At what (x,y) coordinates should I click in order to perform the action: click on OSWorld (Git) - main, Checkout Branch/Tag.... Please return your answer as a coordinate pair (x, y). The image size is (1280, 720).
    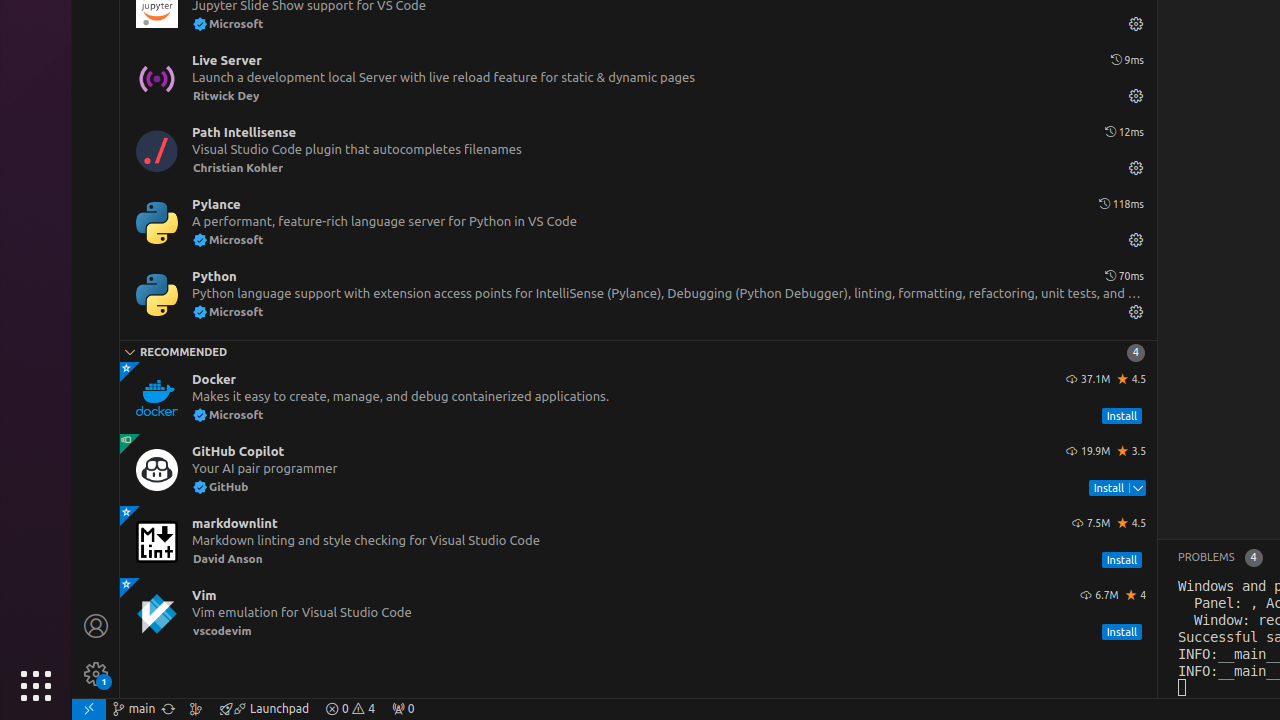
    Looking at the image, I should click on (134, 709).